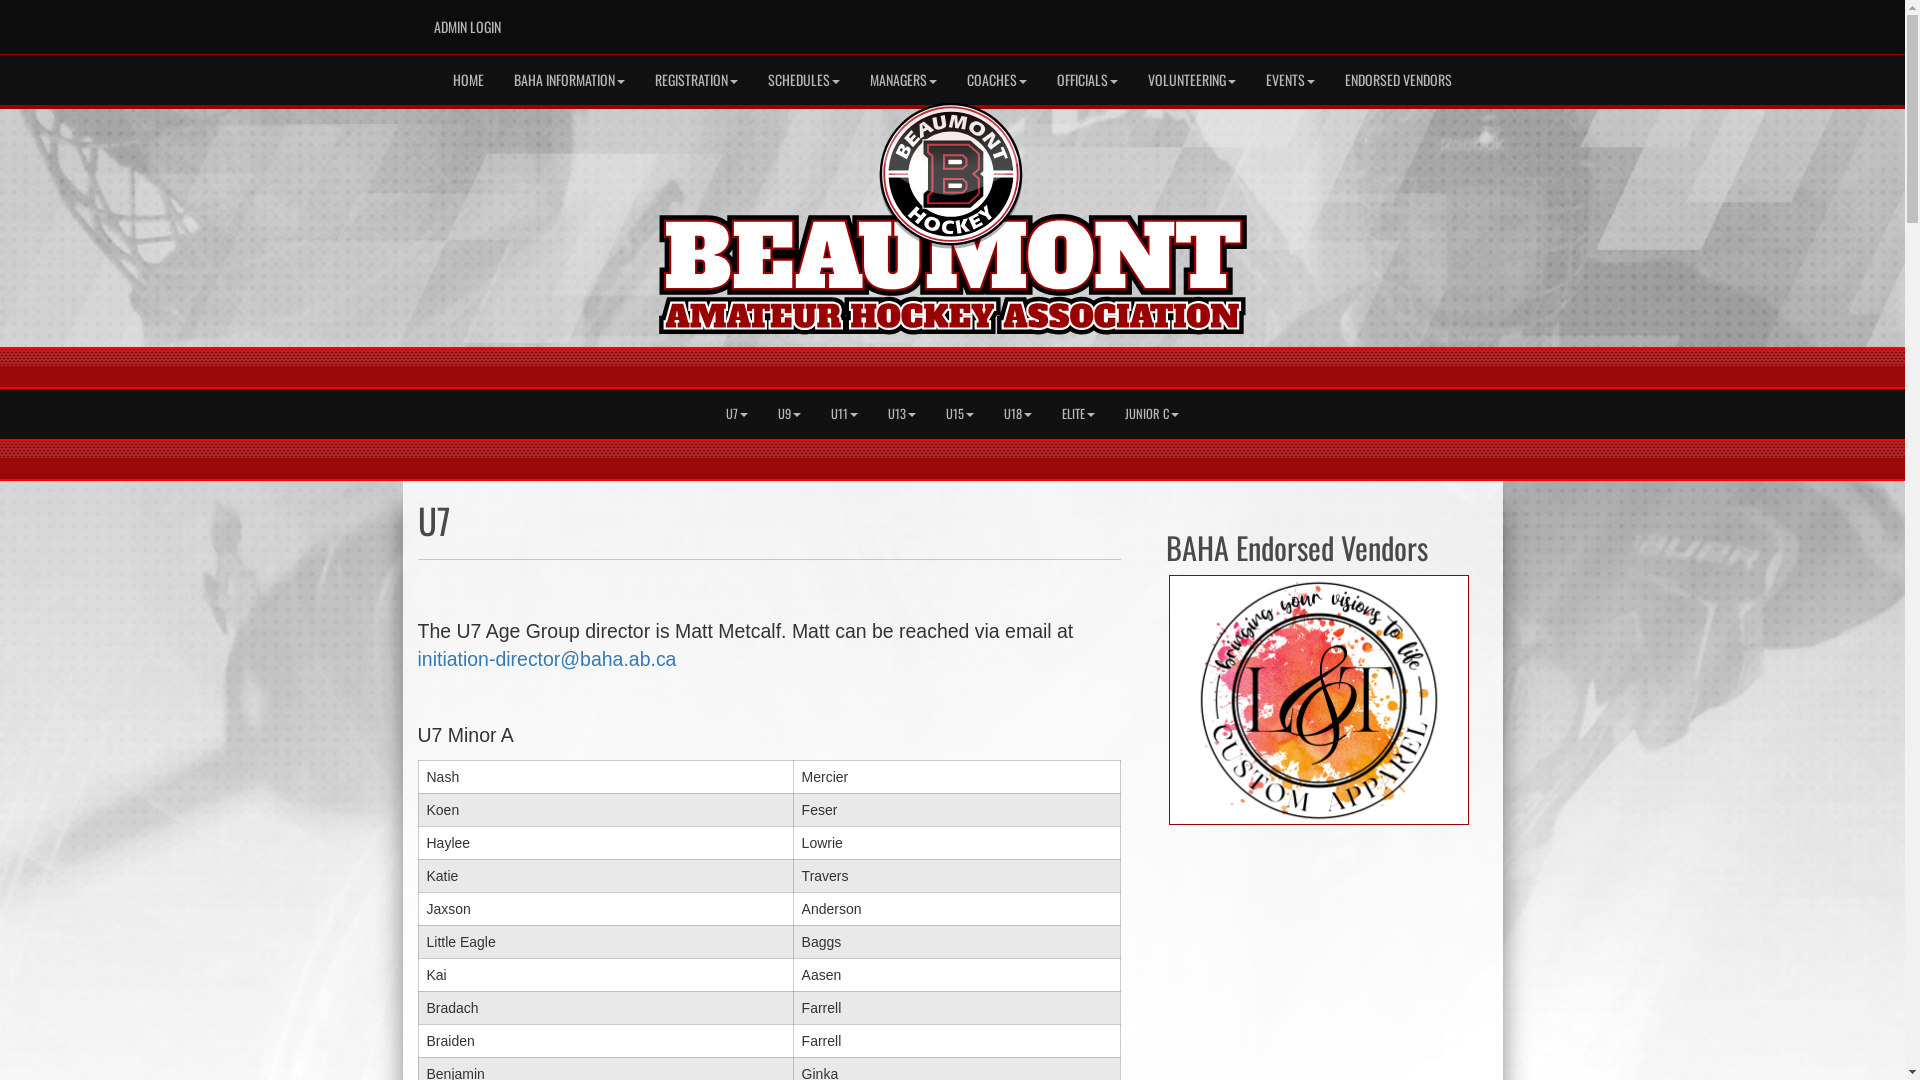  What do you see at coordinates (737, 414) in the screenshot?
I see `U7` at bounding box center [737, 414].